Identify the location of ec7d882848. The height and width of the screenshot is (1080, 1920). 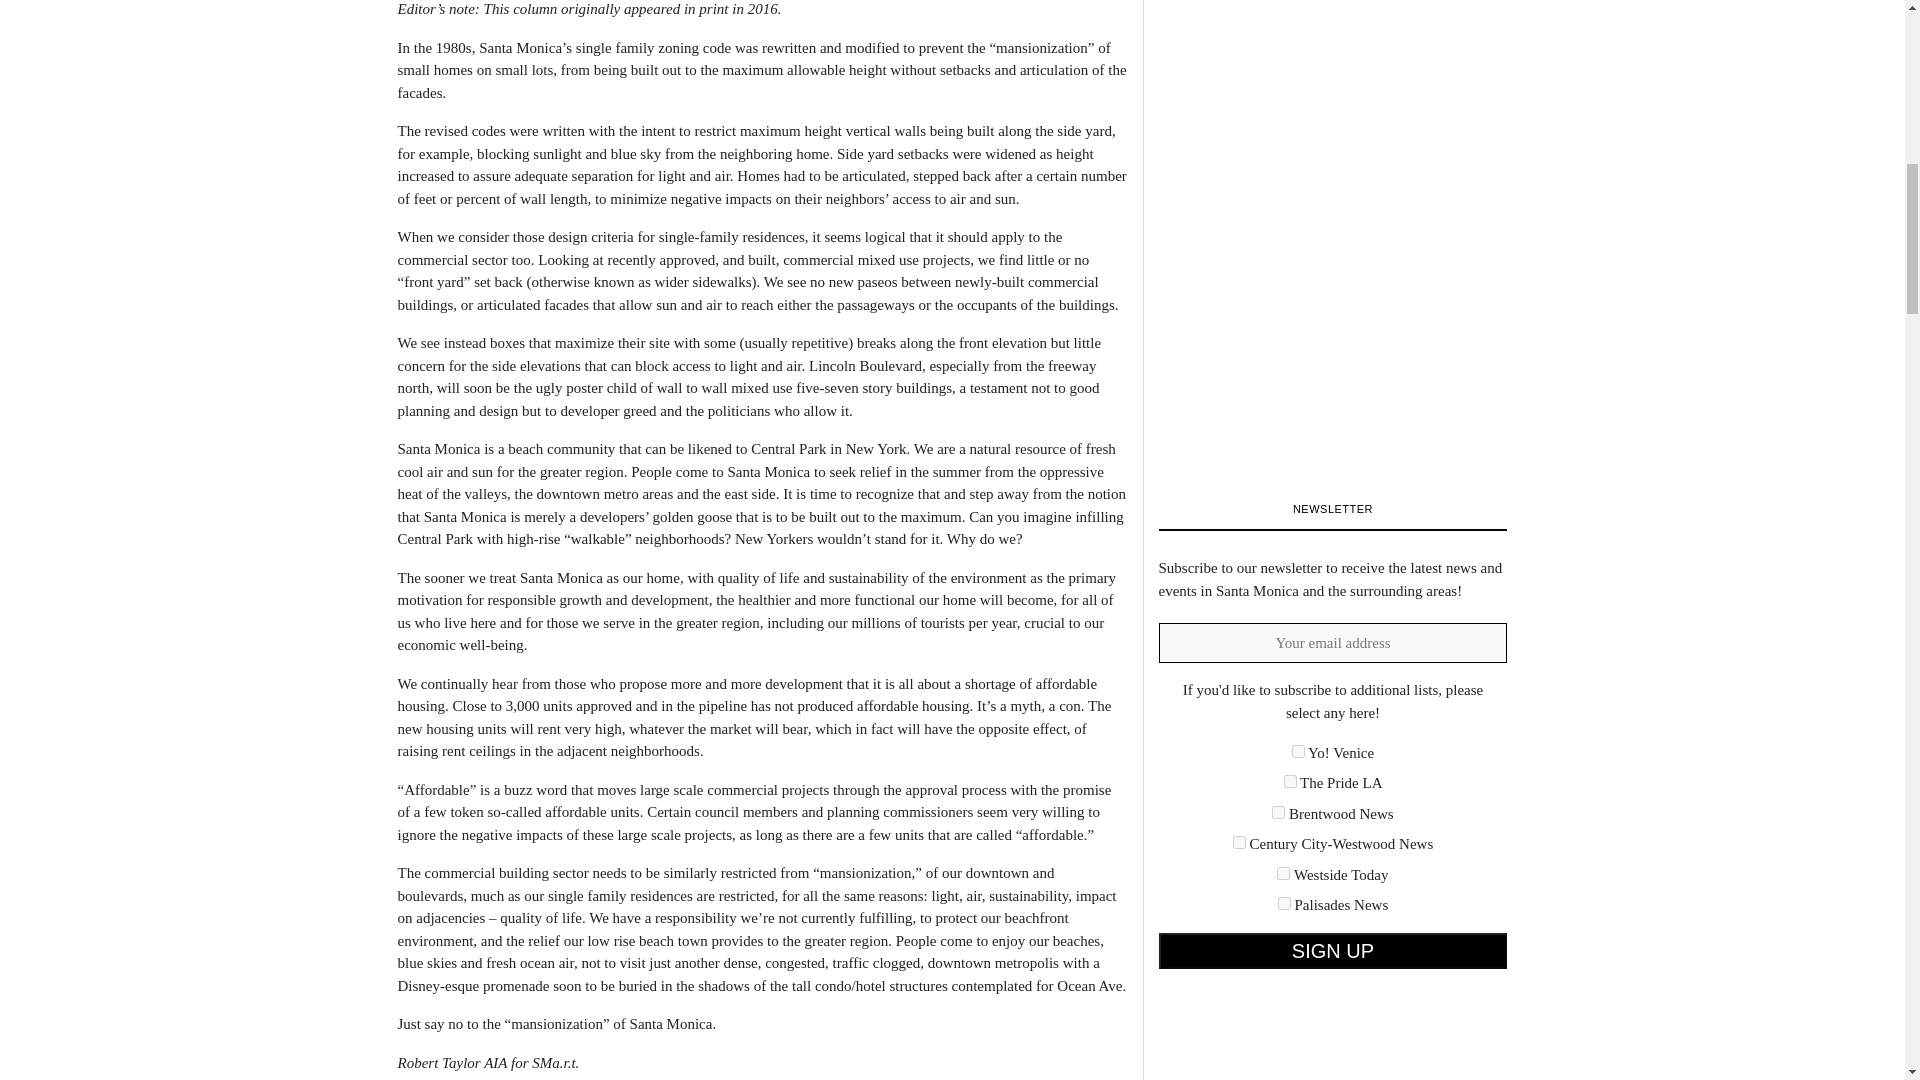
(1284, 904).